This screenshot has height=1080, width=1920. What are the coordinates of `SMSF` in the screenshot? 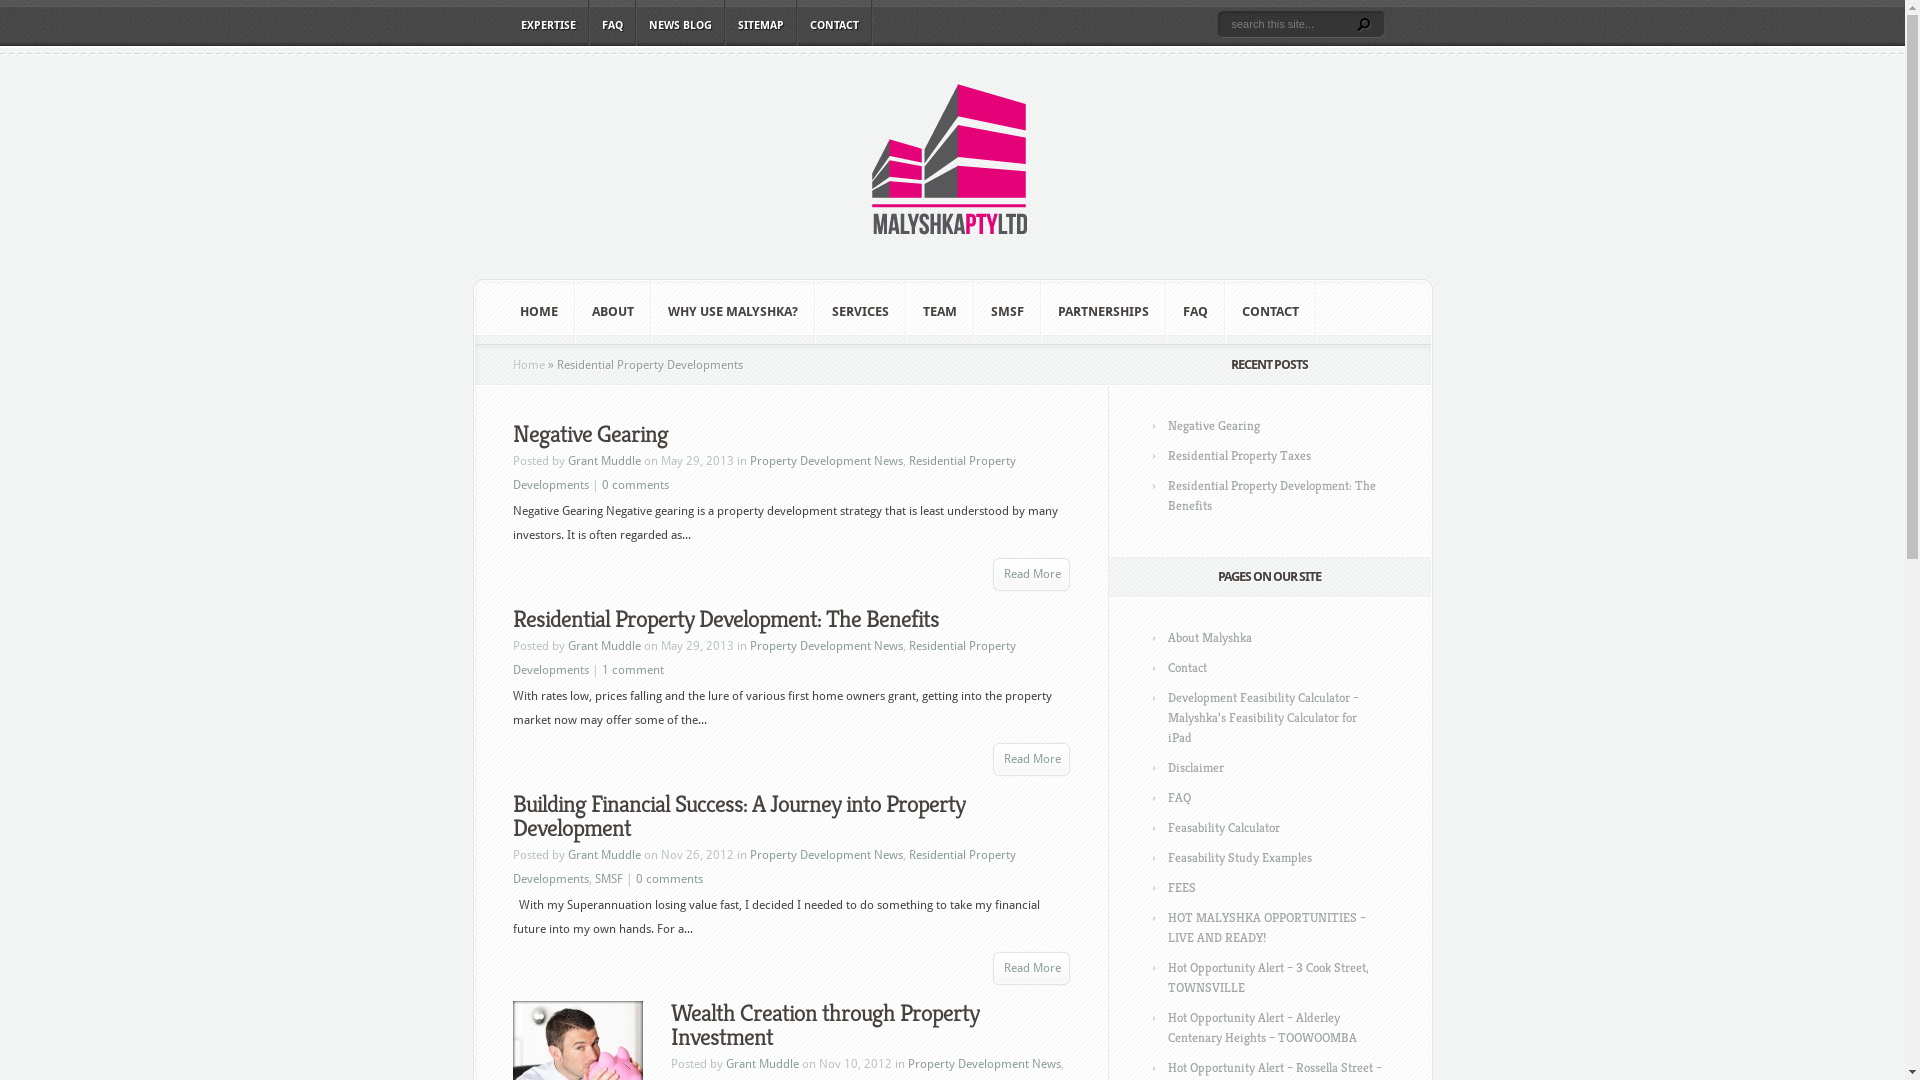 It's located at (1006, 312).